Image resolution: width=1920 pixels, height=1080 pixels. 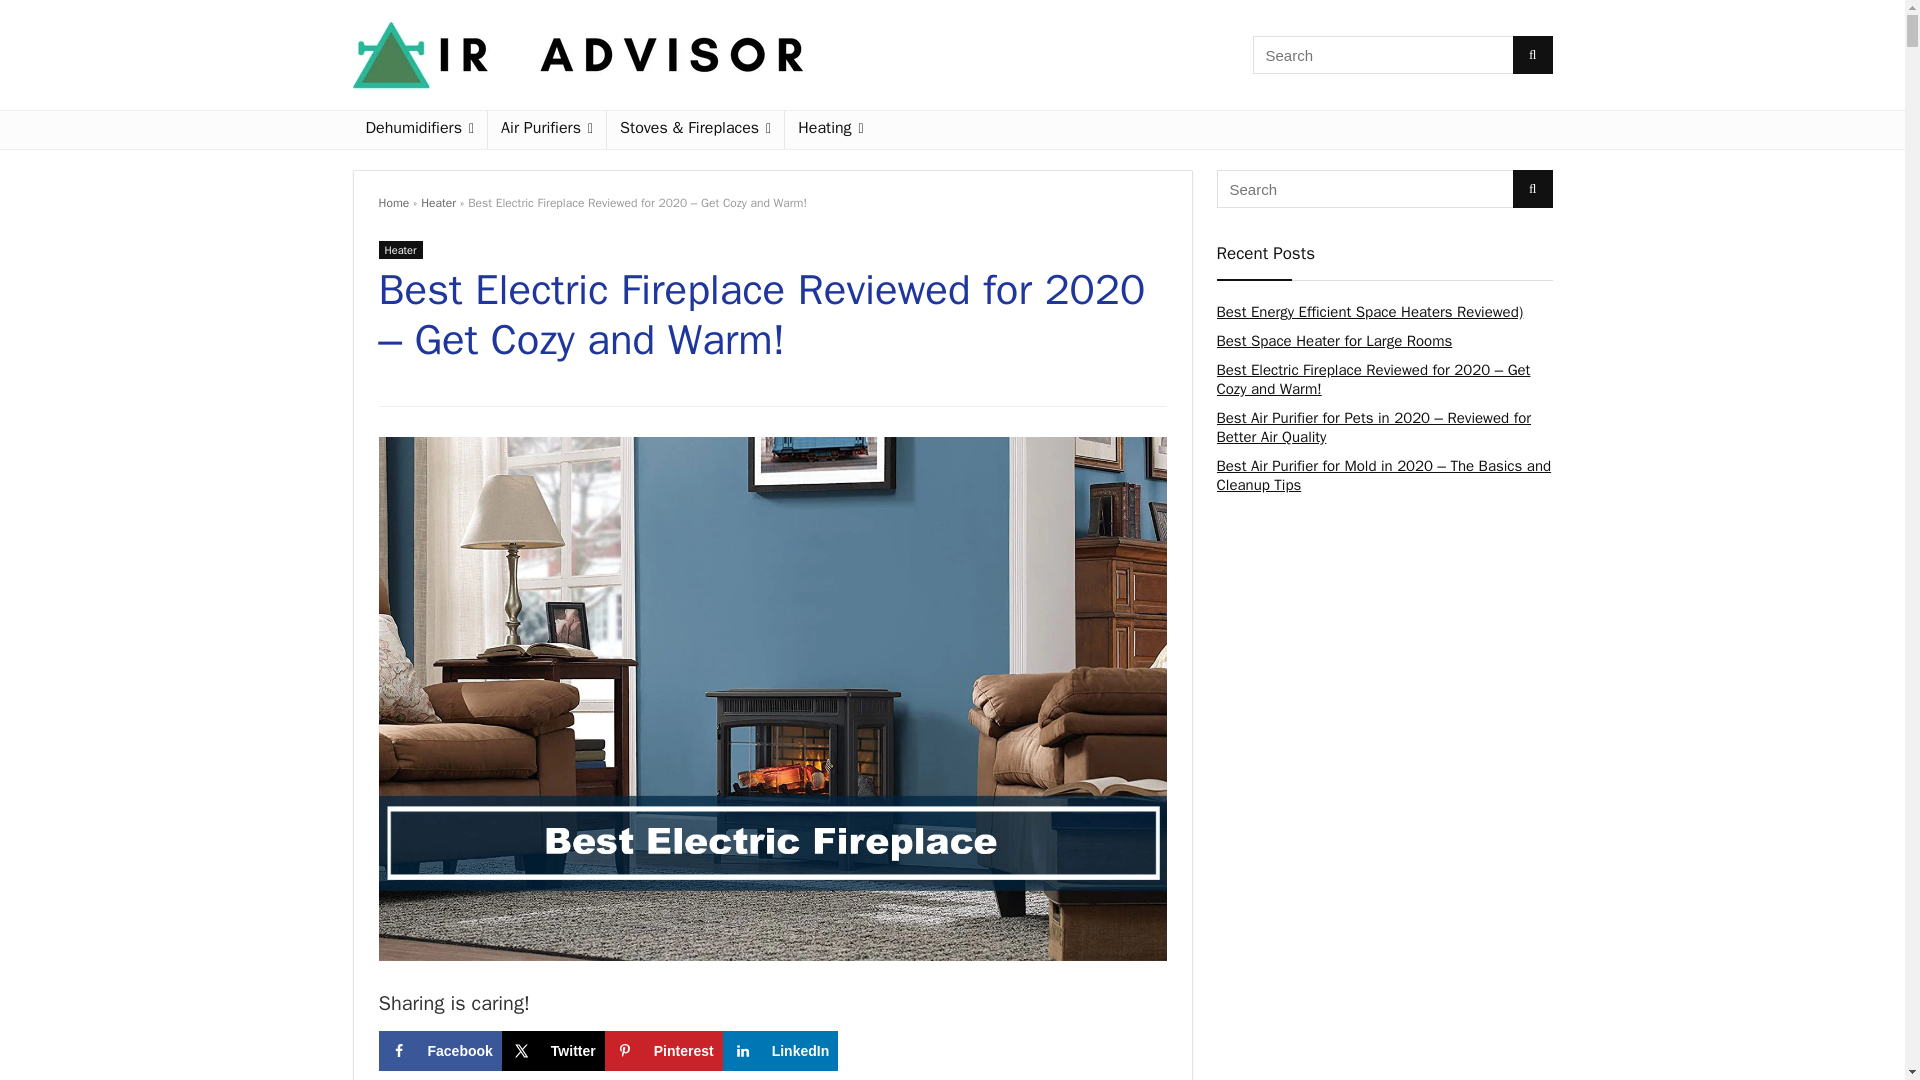 What do you see at coordinates (552, 1051) in the screenshot?
I see `Twitter` at bounding box center [552, 1051].